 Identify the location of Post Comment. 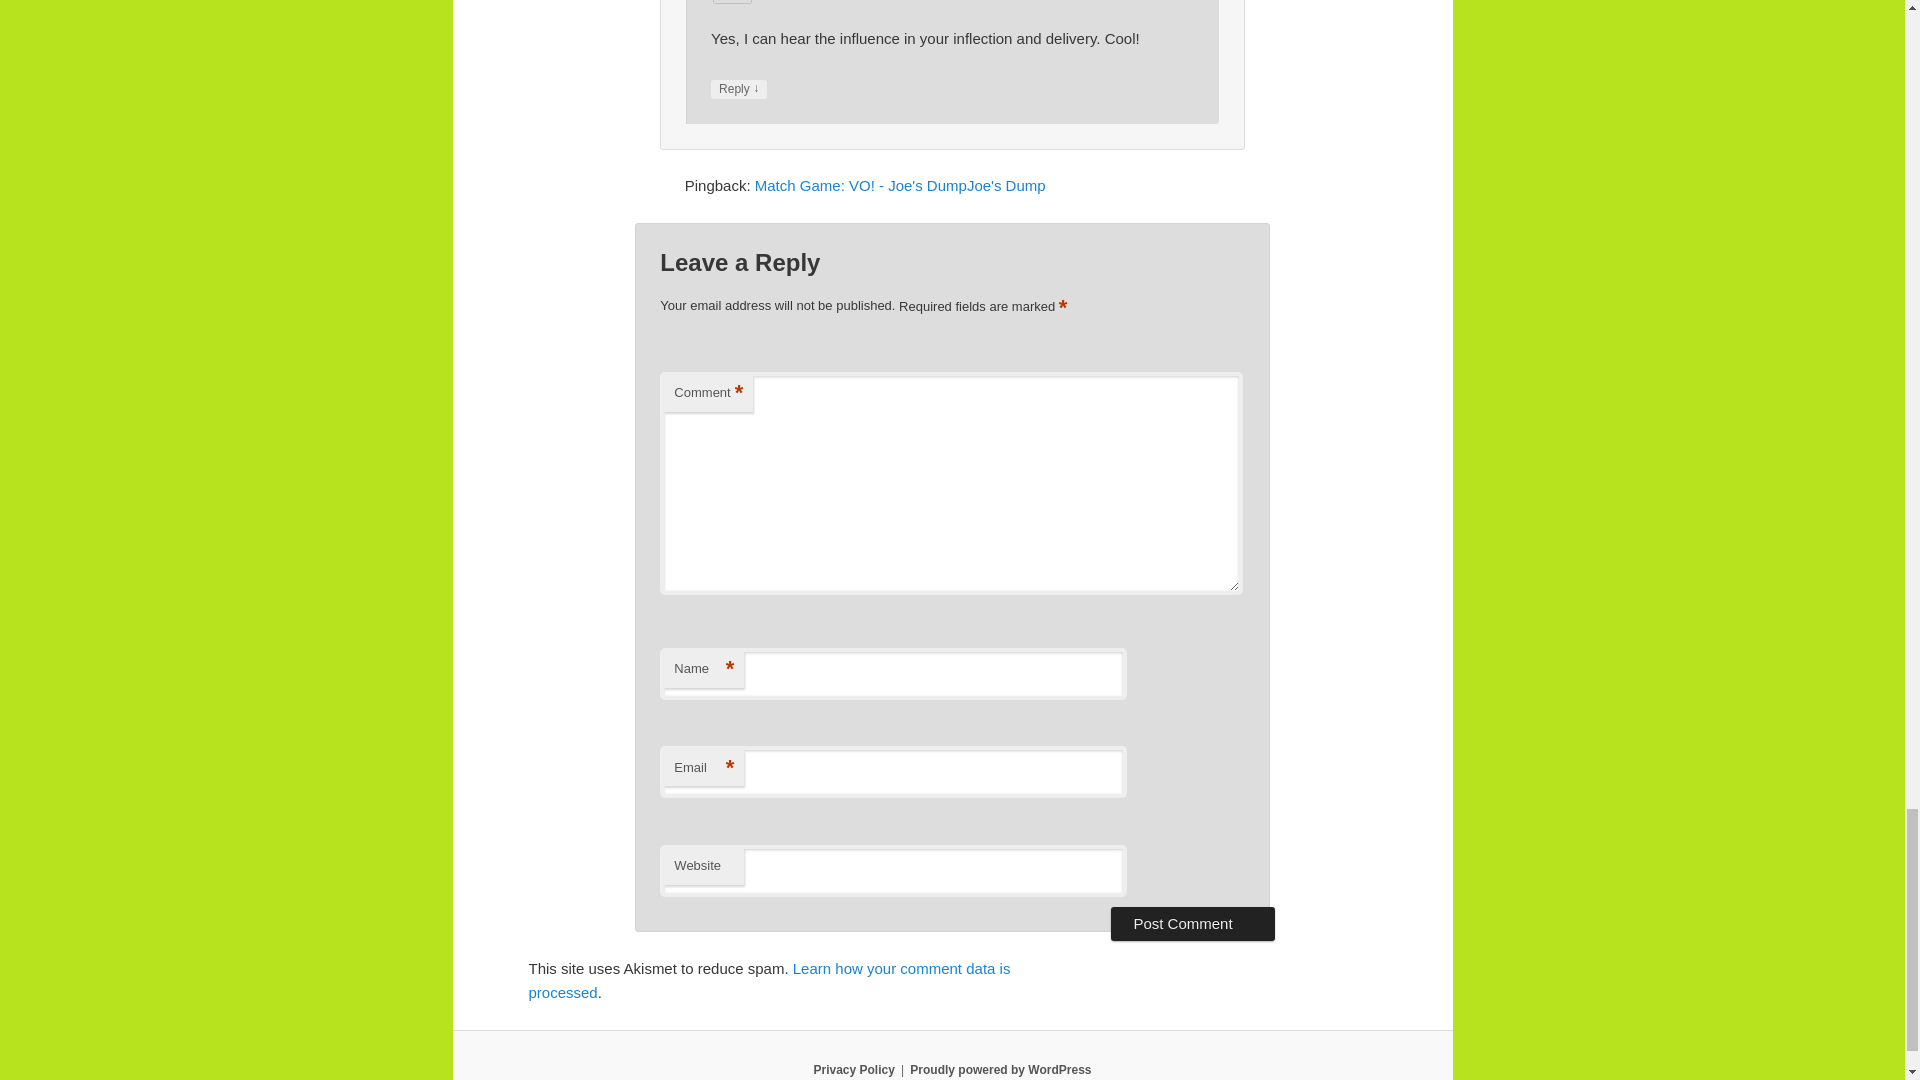
(1192, 924).